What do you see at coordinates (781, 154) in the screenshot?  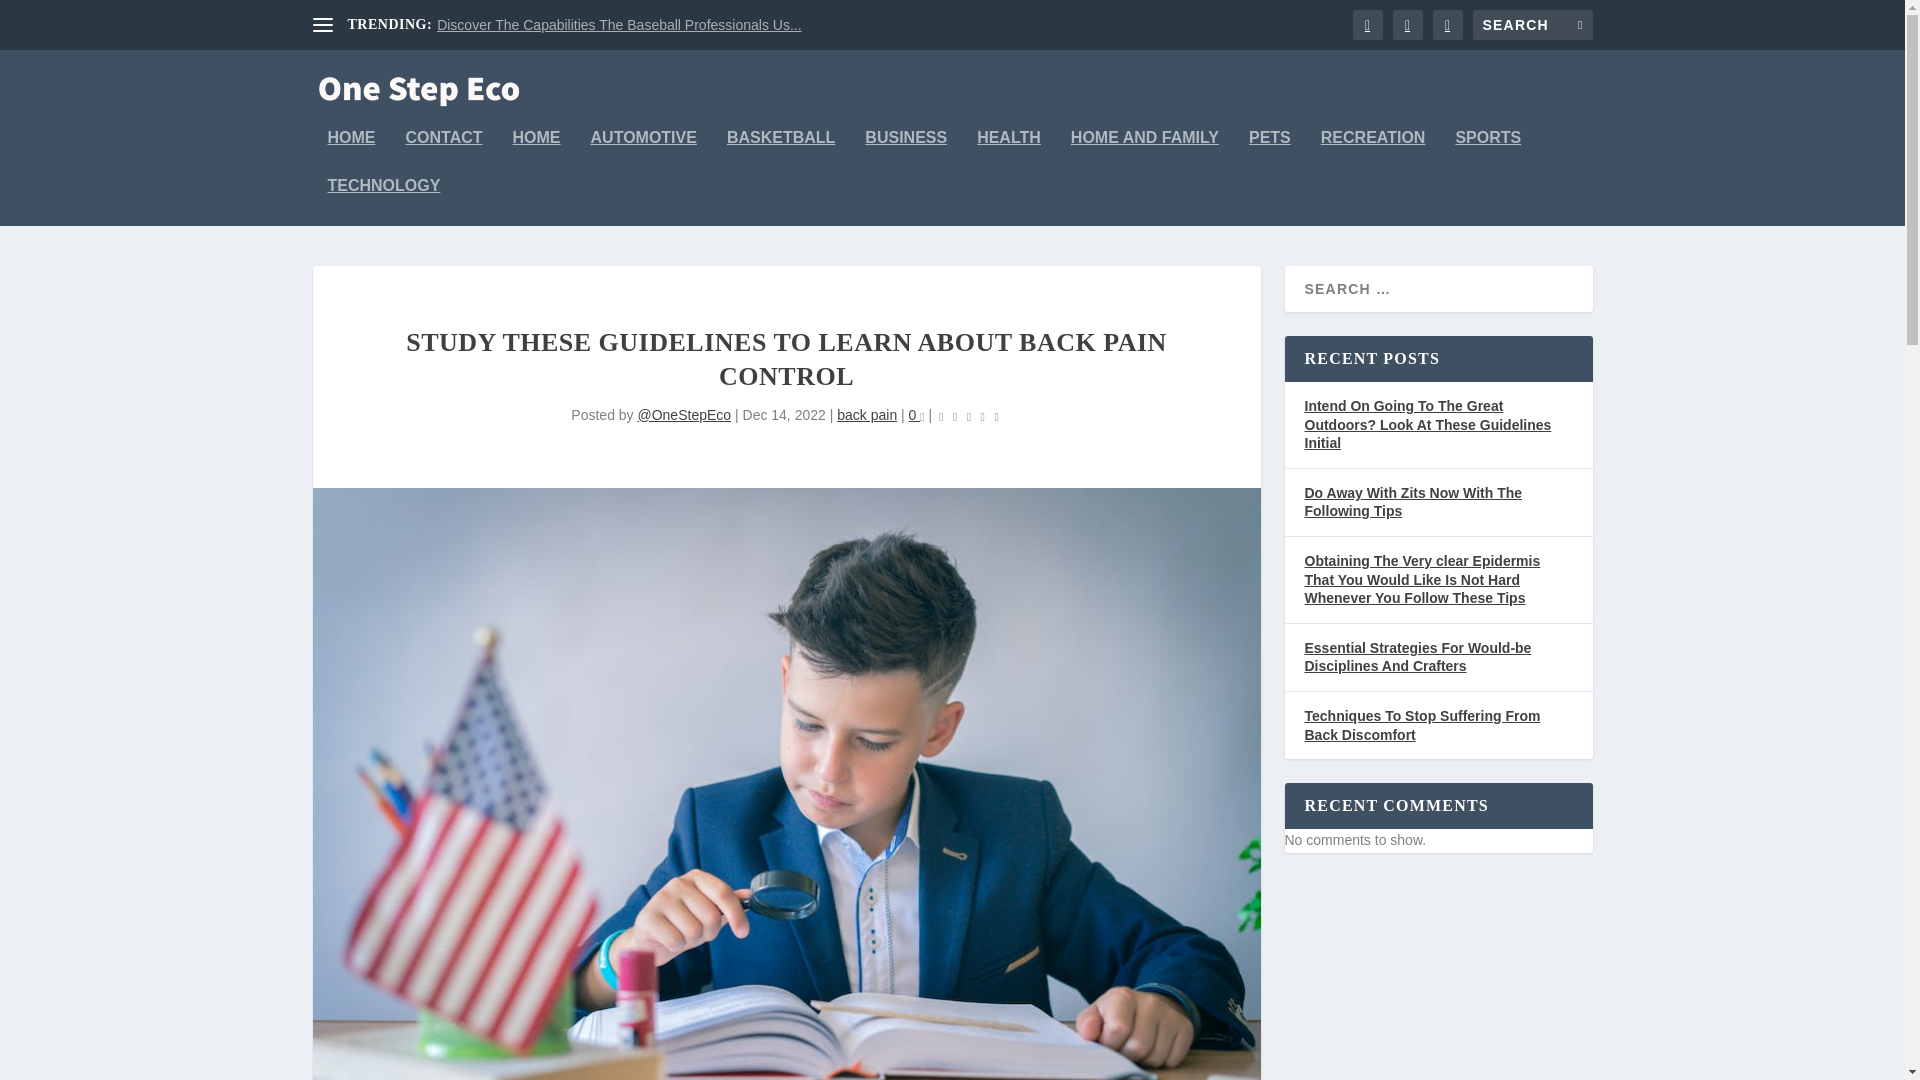 I see `BASKETBALL` at bounding box center [781, 154].